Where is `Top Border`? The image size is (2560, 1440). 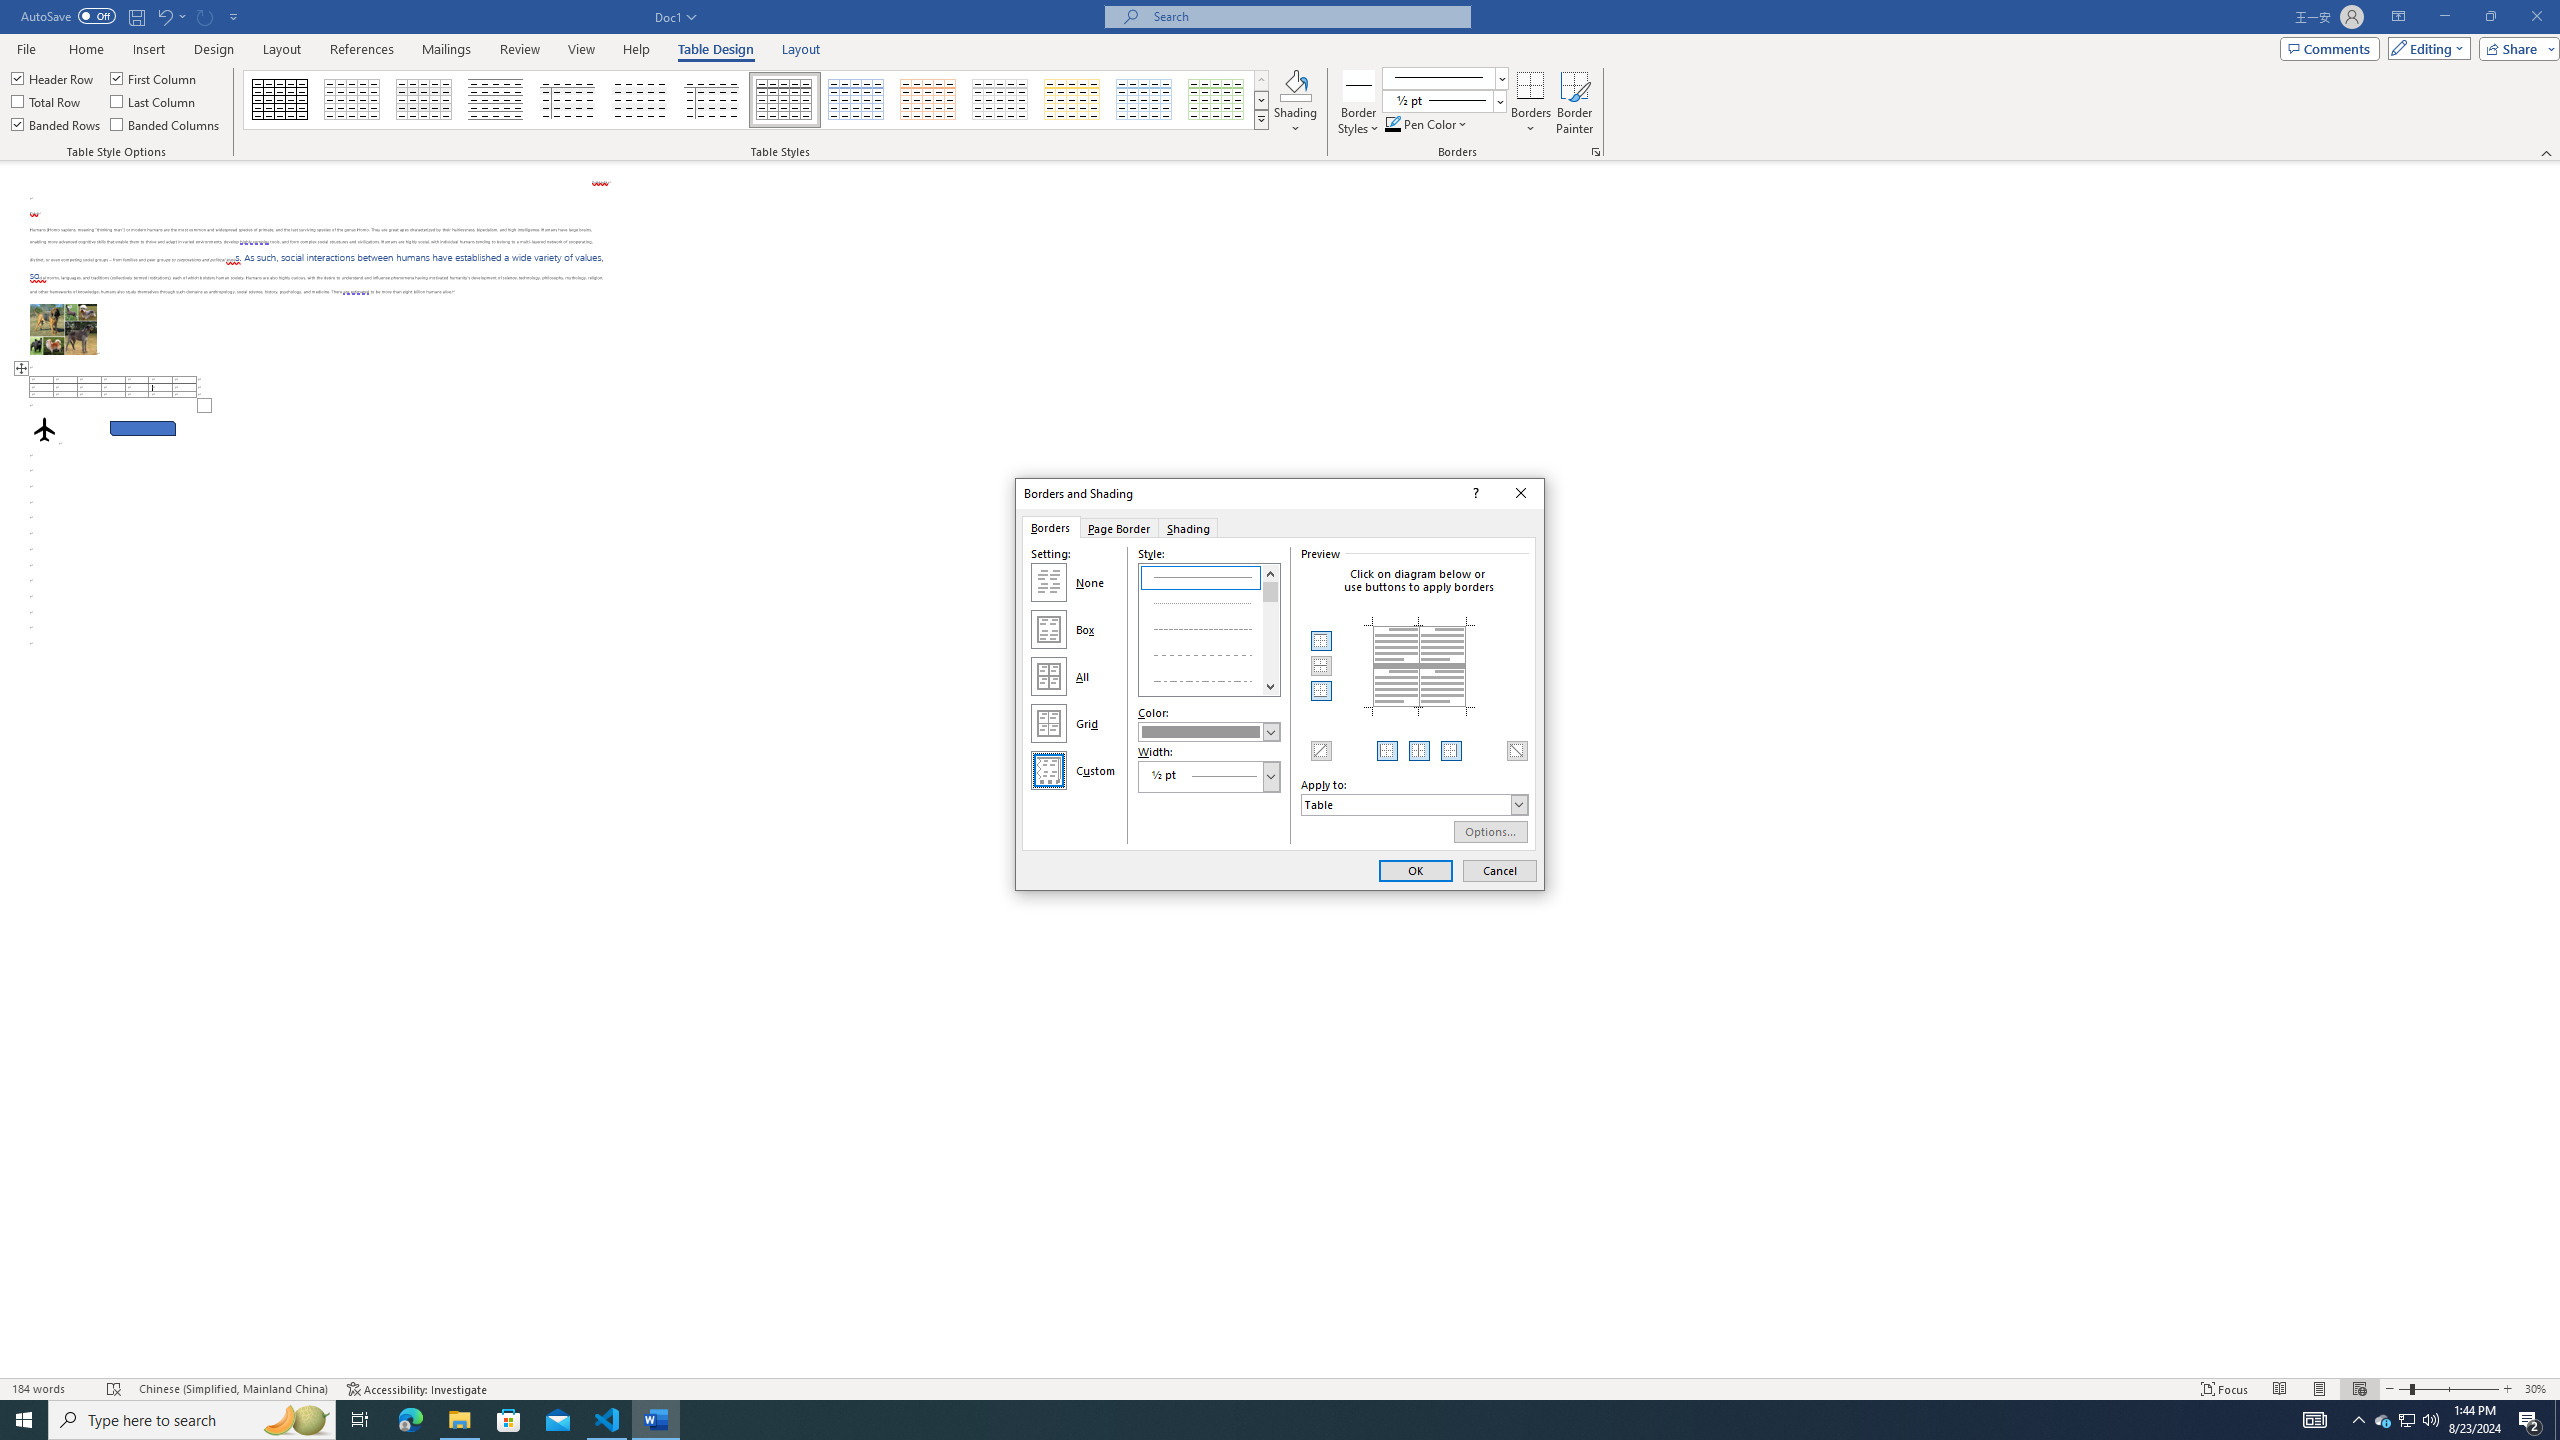 Top Border is located at coordinates (1322, 641).